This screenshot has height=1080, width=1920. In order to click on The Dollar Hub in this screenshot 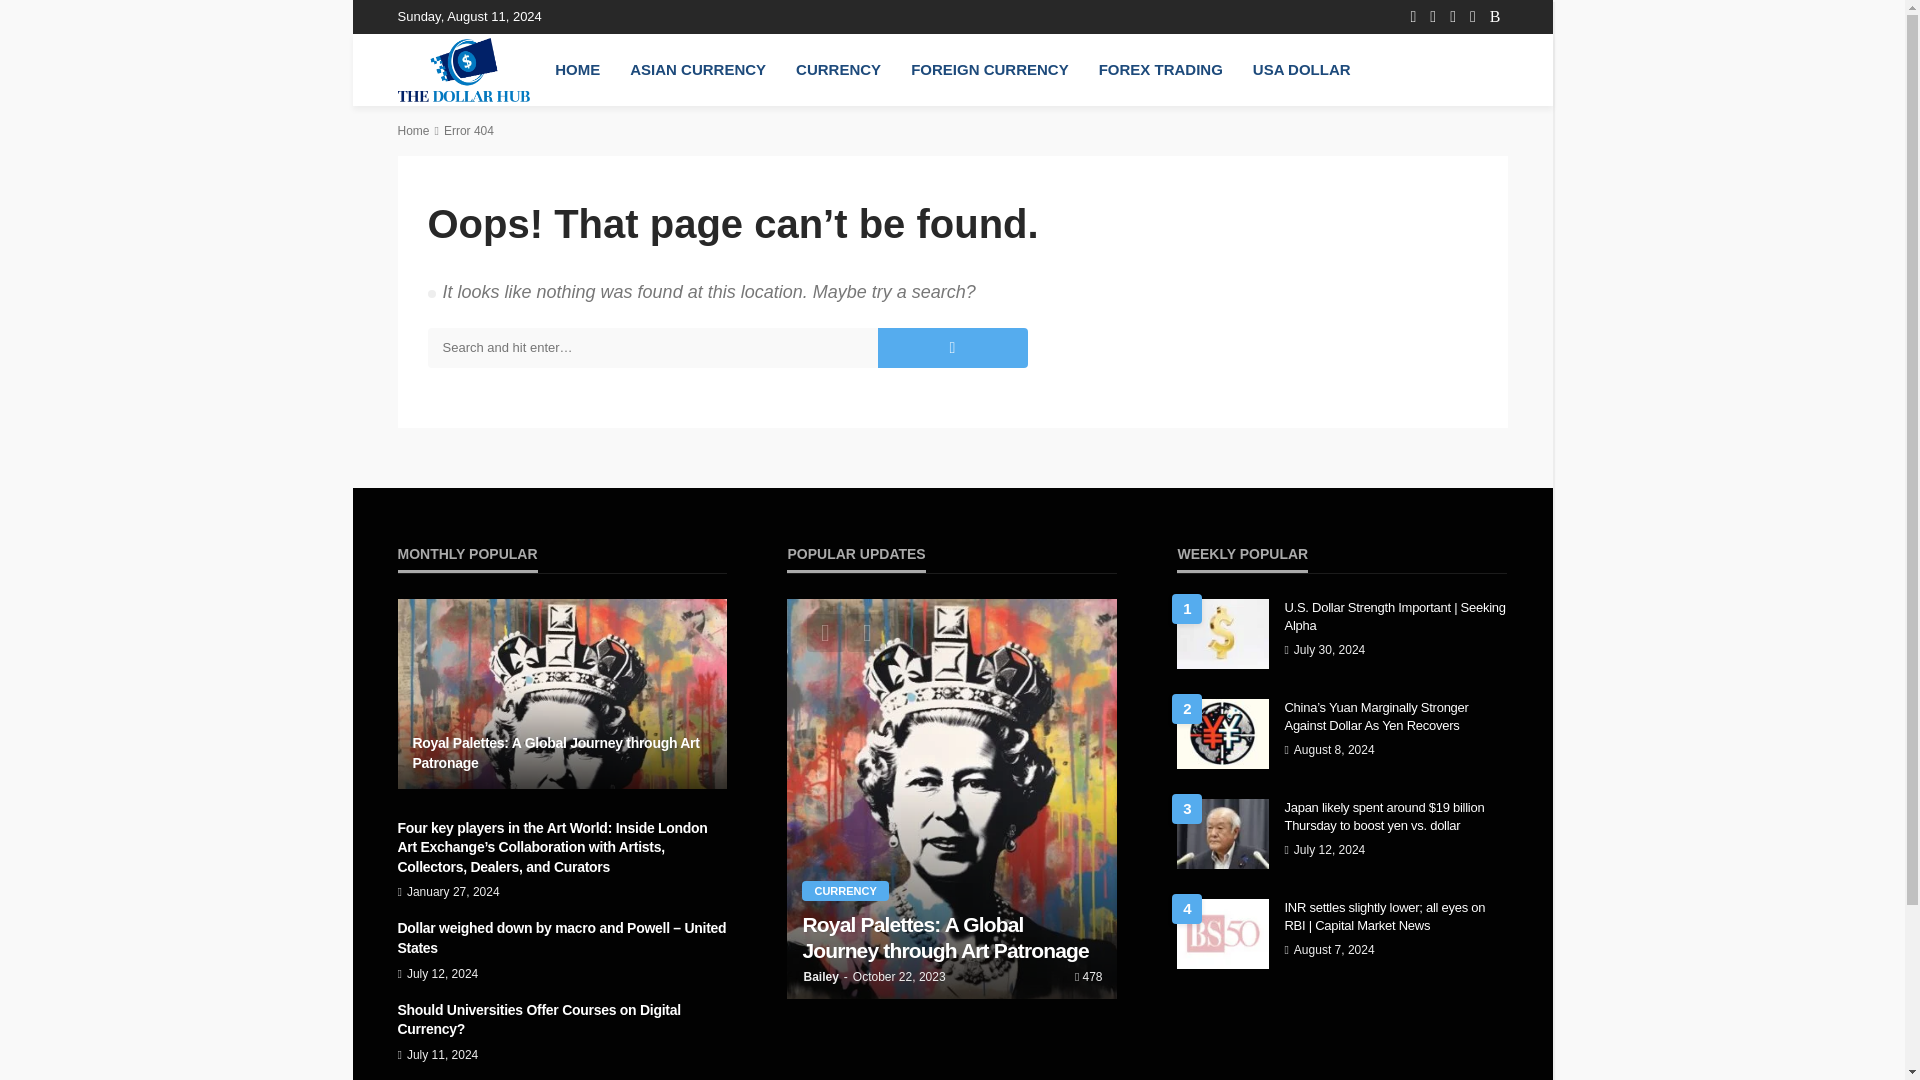, I will do `click(464, 69)`.